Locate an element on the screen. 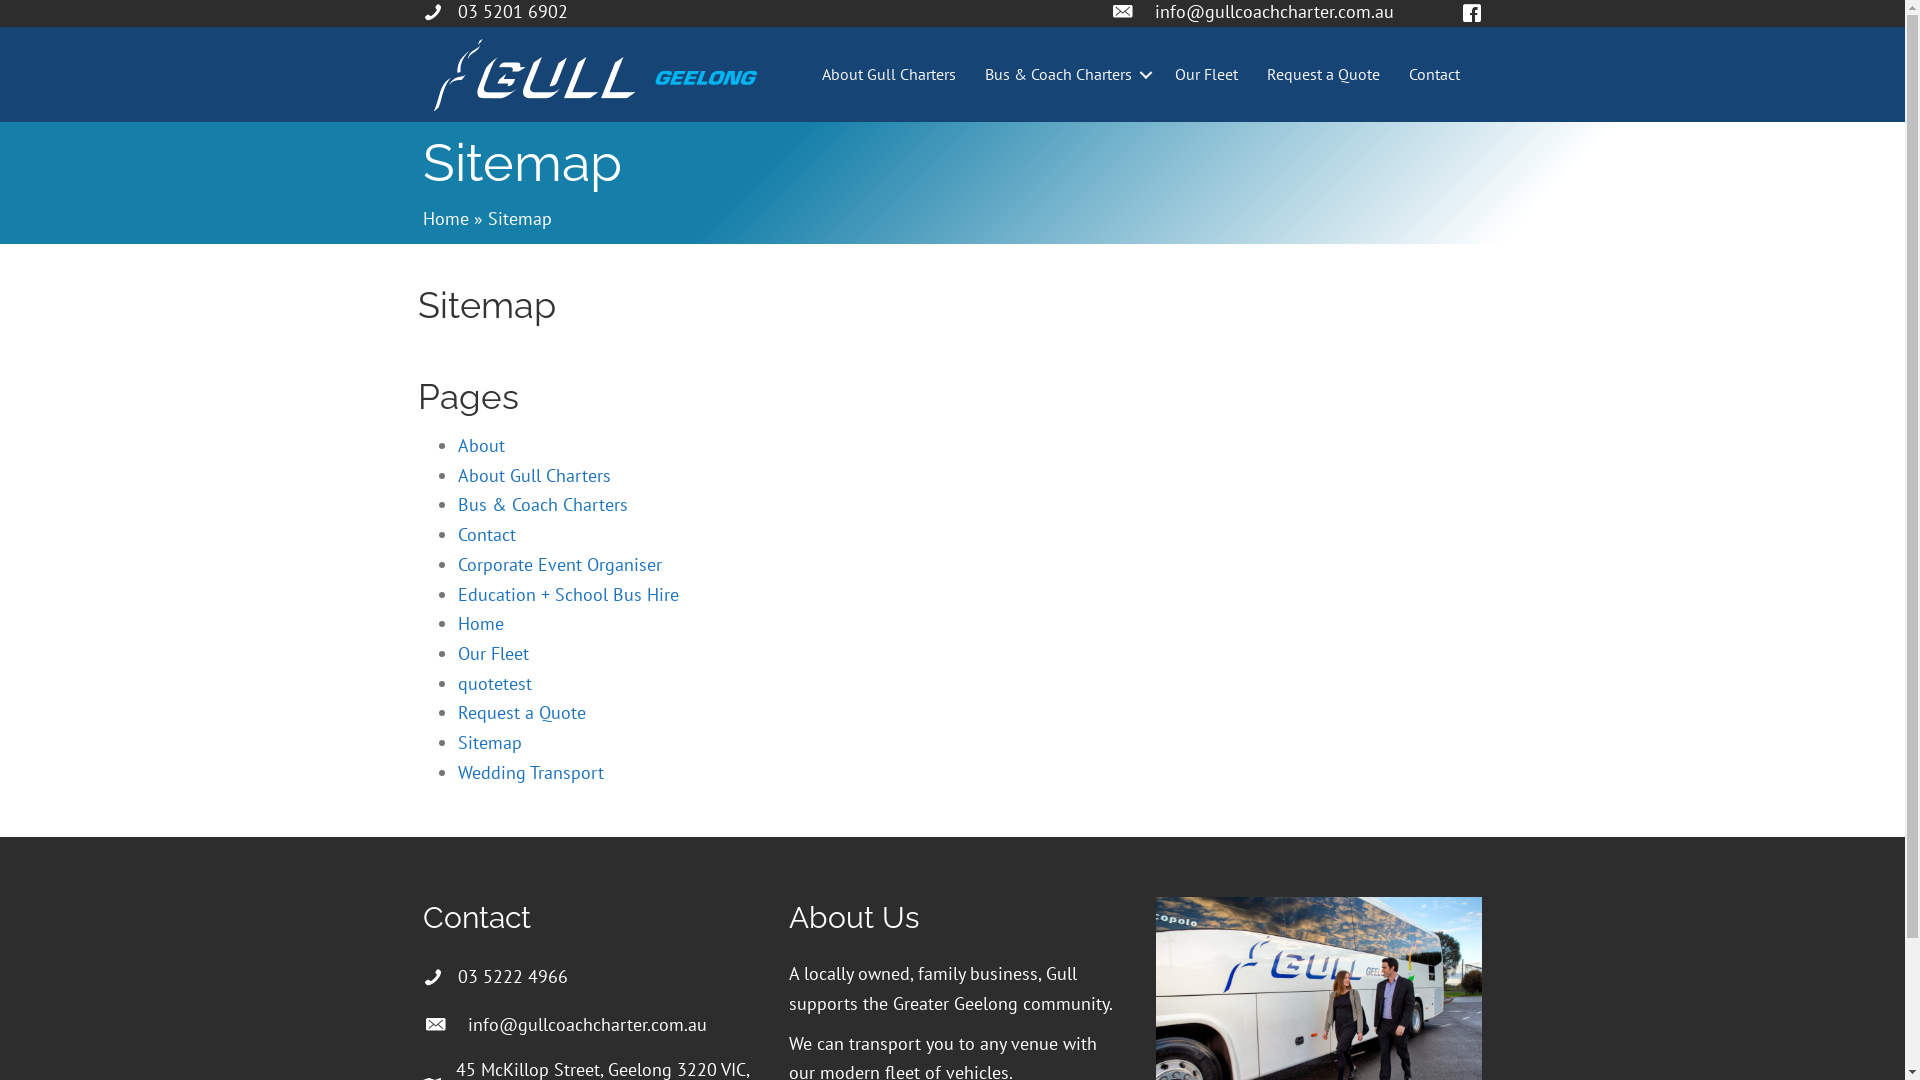 The image size is (1920, 1080). Contact is located at coordinates (1434, 74).